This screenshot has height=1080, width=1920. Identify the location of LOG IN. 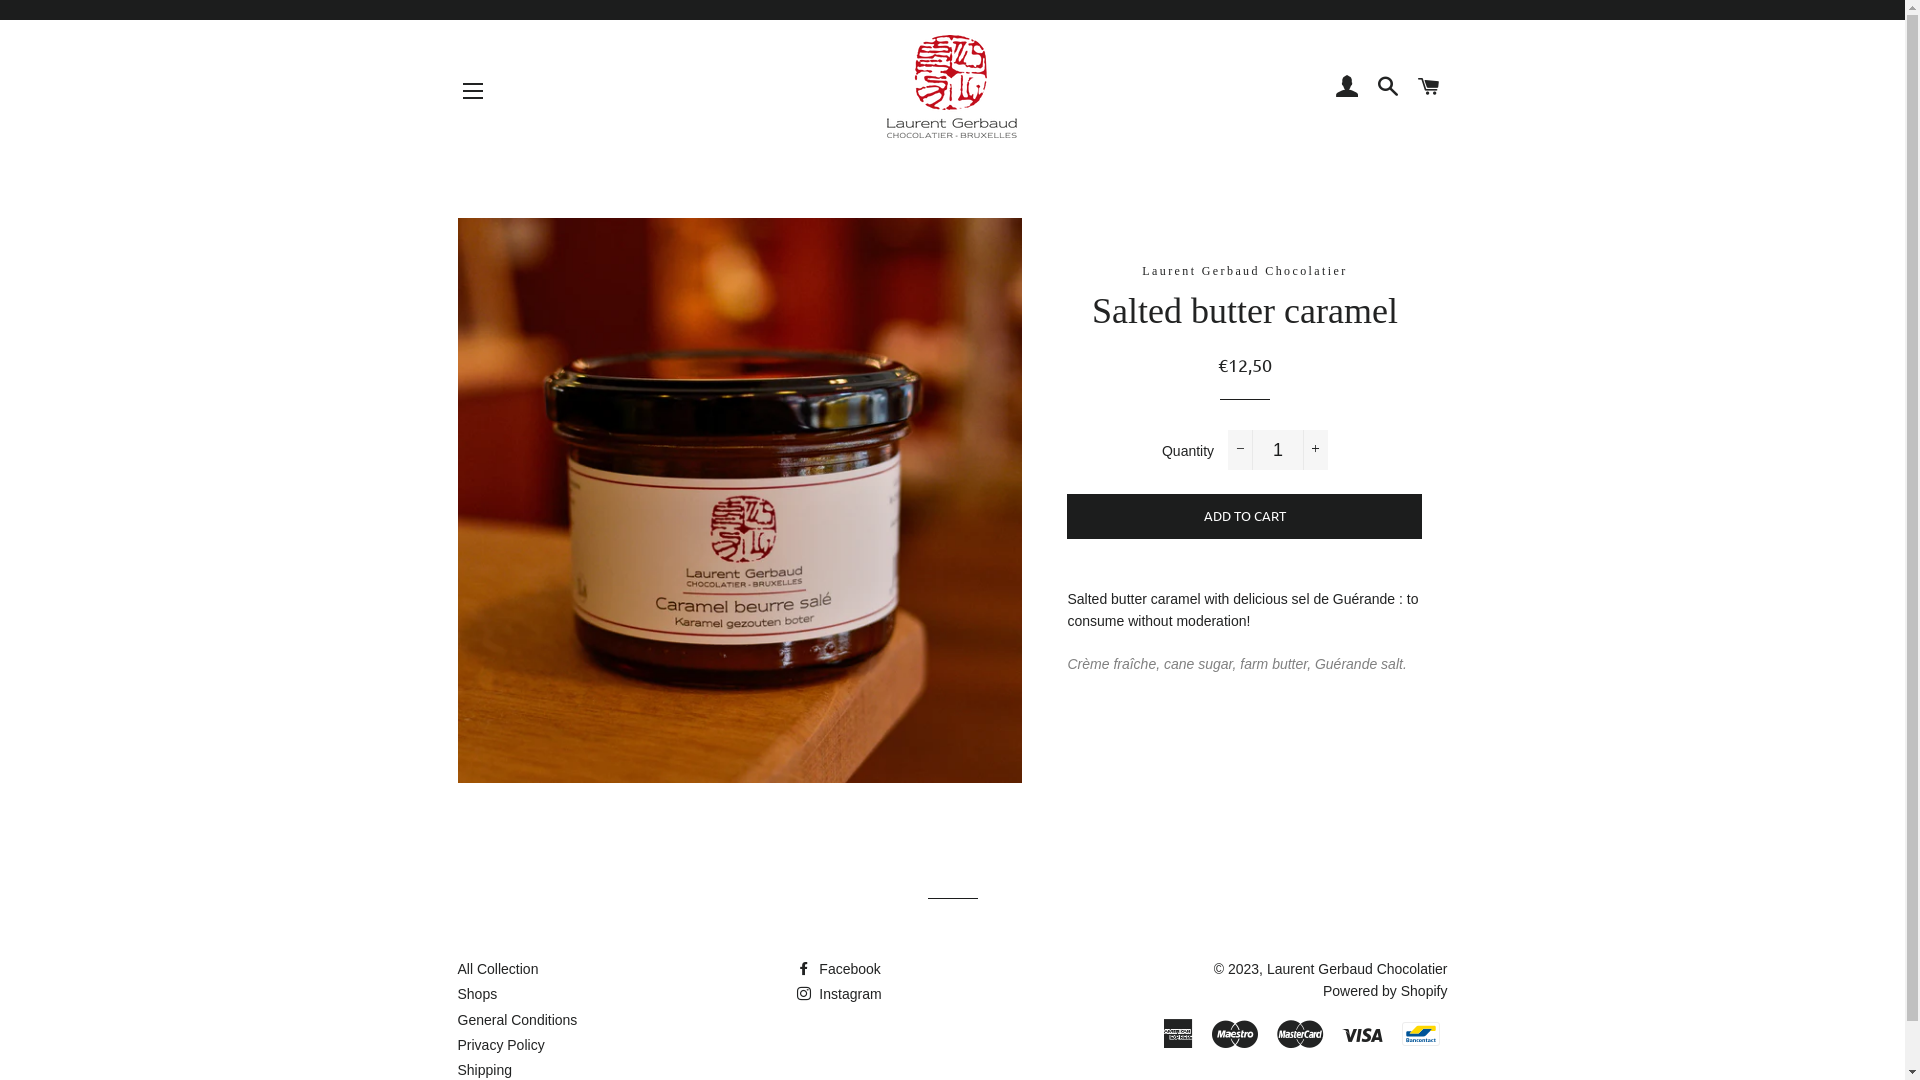
(1348, 86).